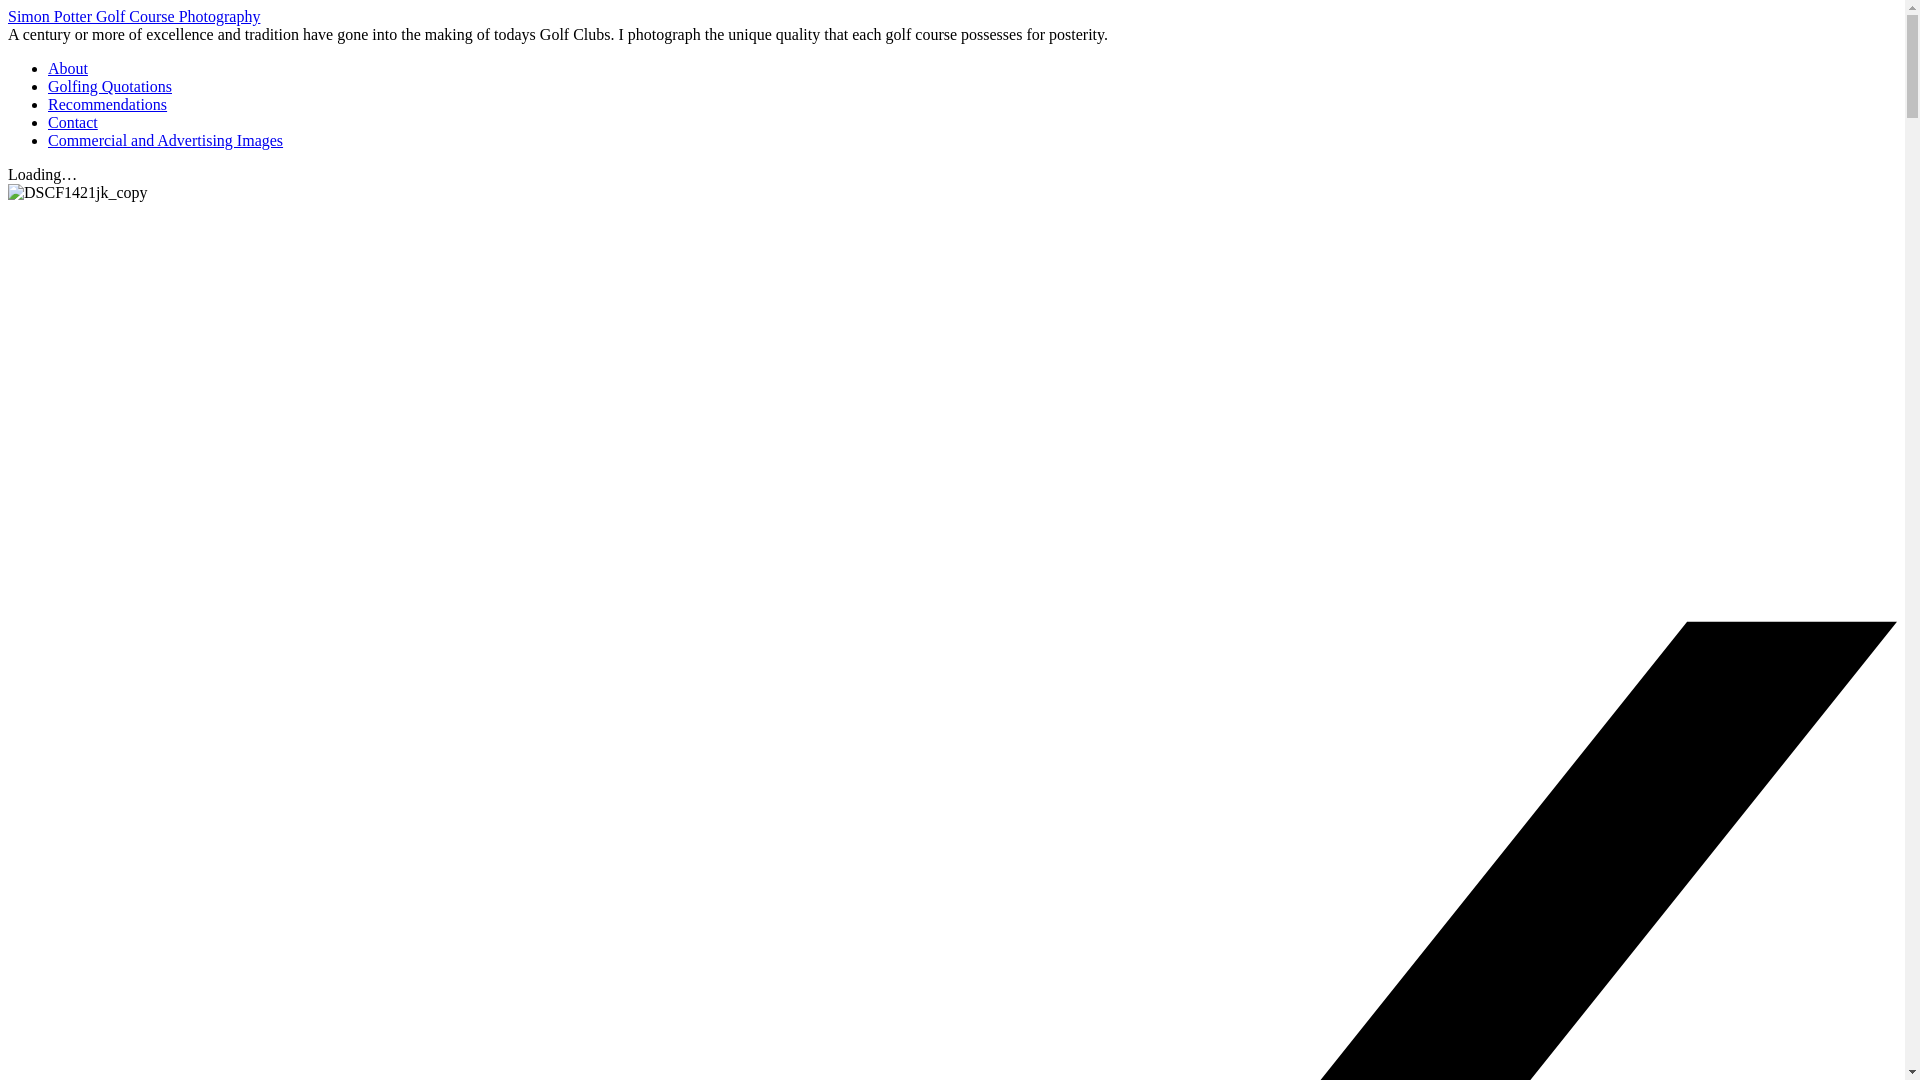  I want to click on About, so click(68, 68).